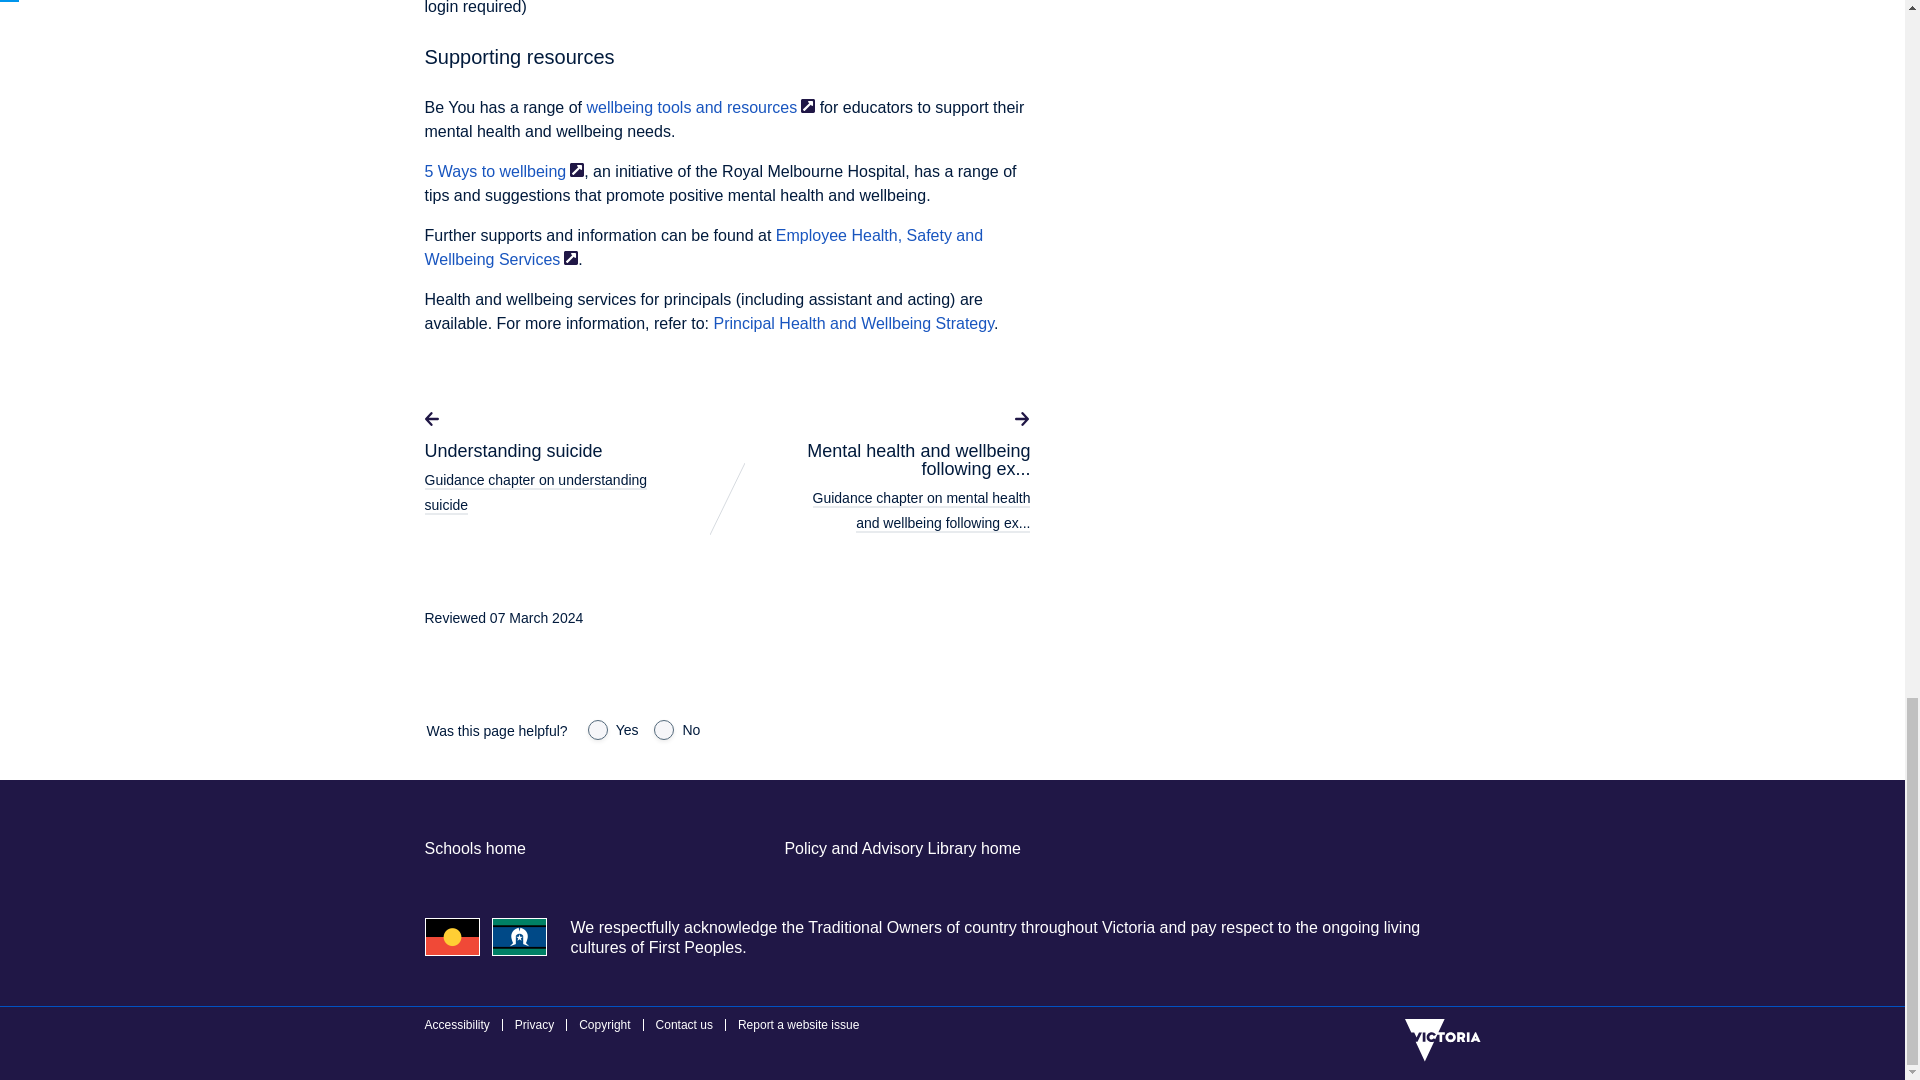 Image resolution: width=1920 pixels, height=1080 pixels. What do you see at coordinates (854, 323) in the screenshot?
I see `Principal Health and Wellbeing Strategy` at bounding box center [854, 323].